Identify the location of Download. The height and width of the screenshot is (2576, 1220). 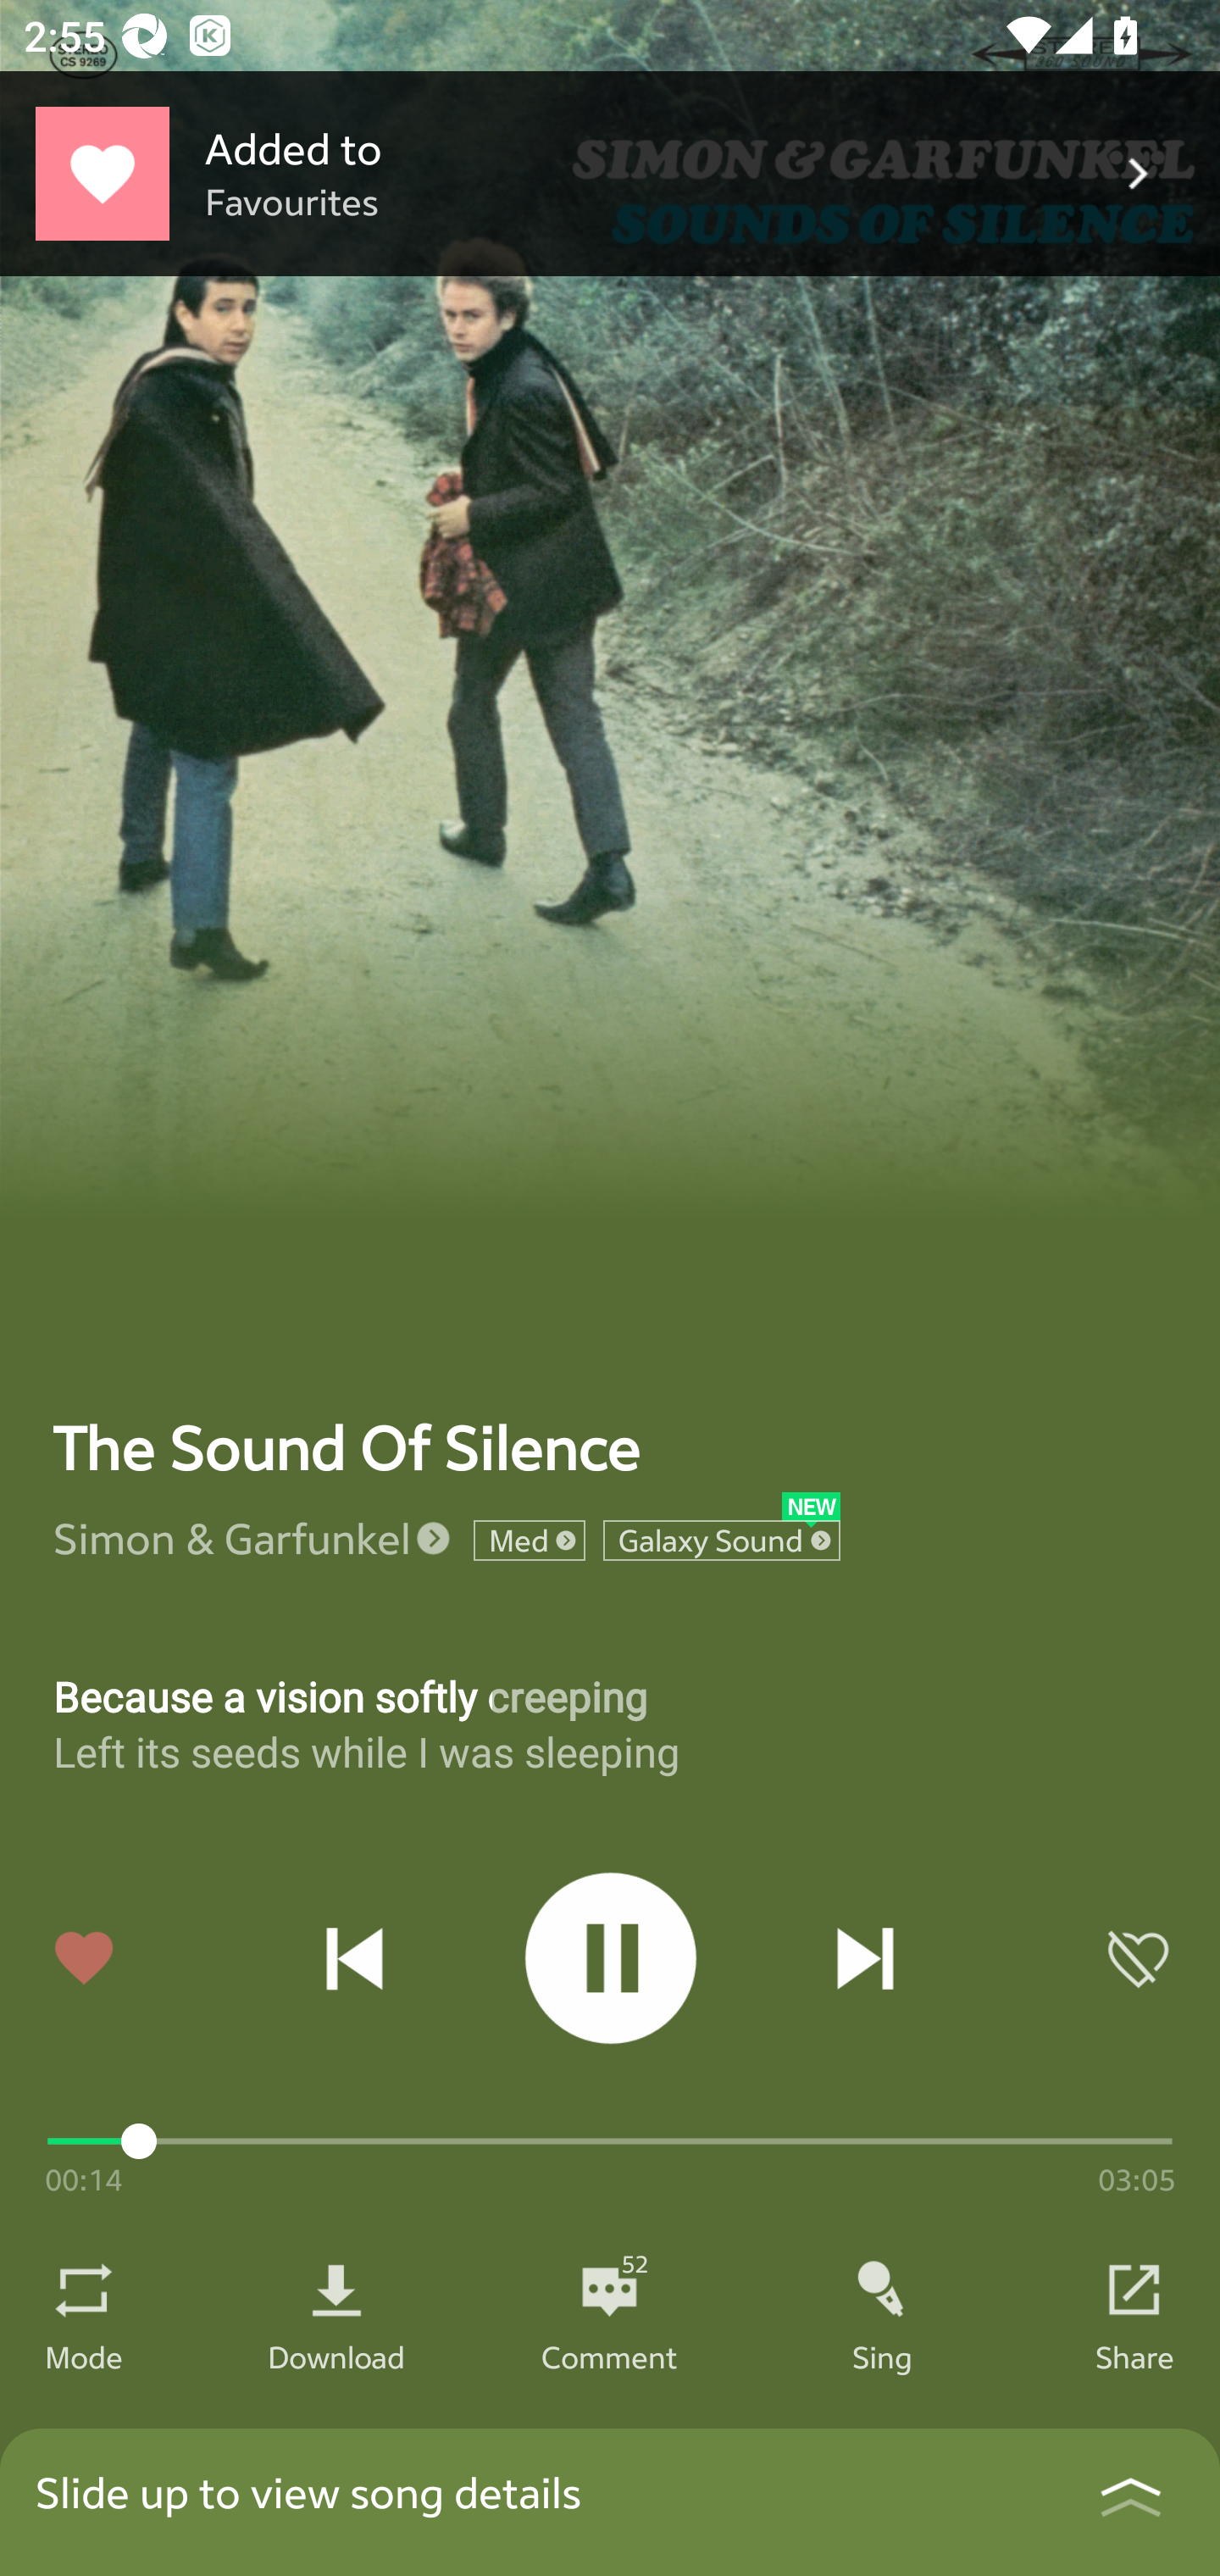
(336, 2357).